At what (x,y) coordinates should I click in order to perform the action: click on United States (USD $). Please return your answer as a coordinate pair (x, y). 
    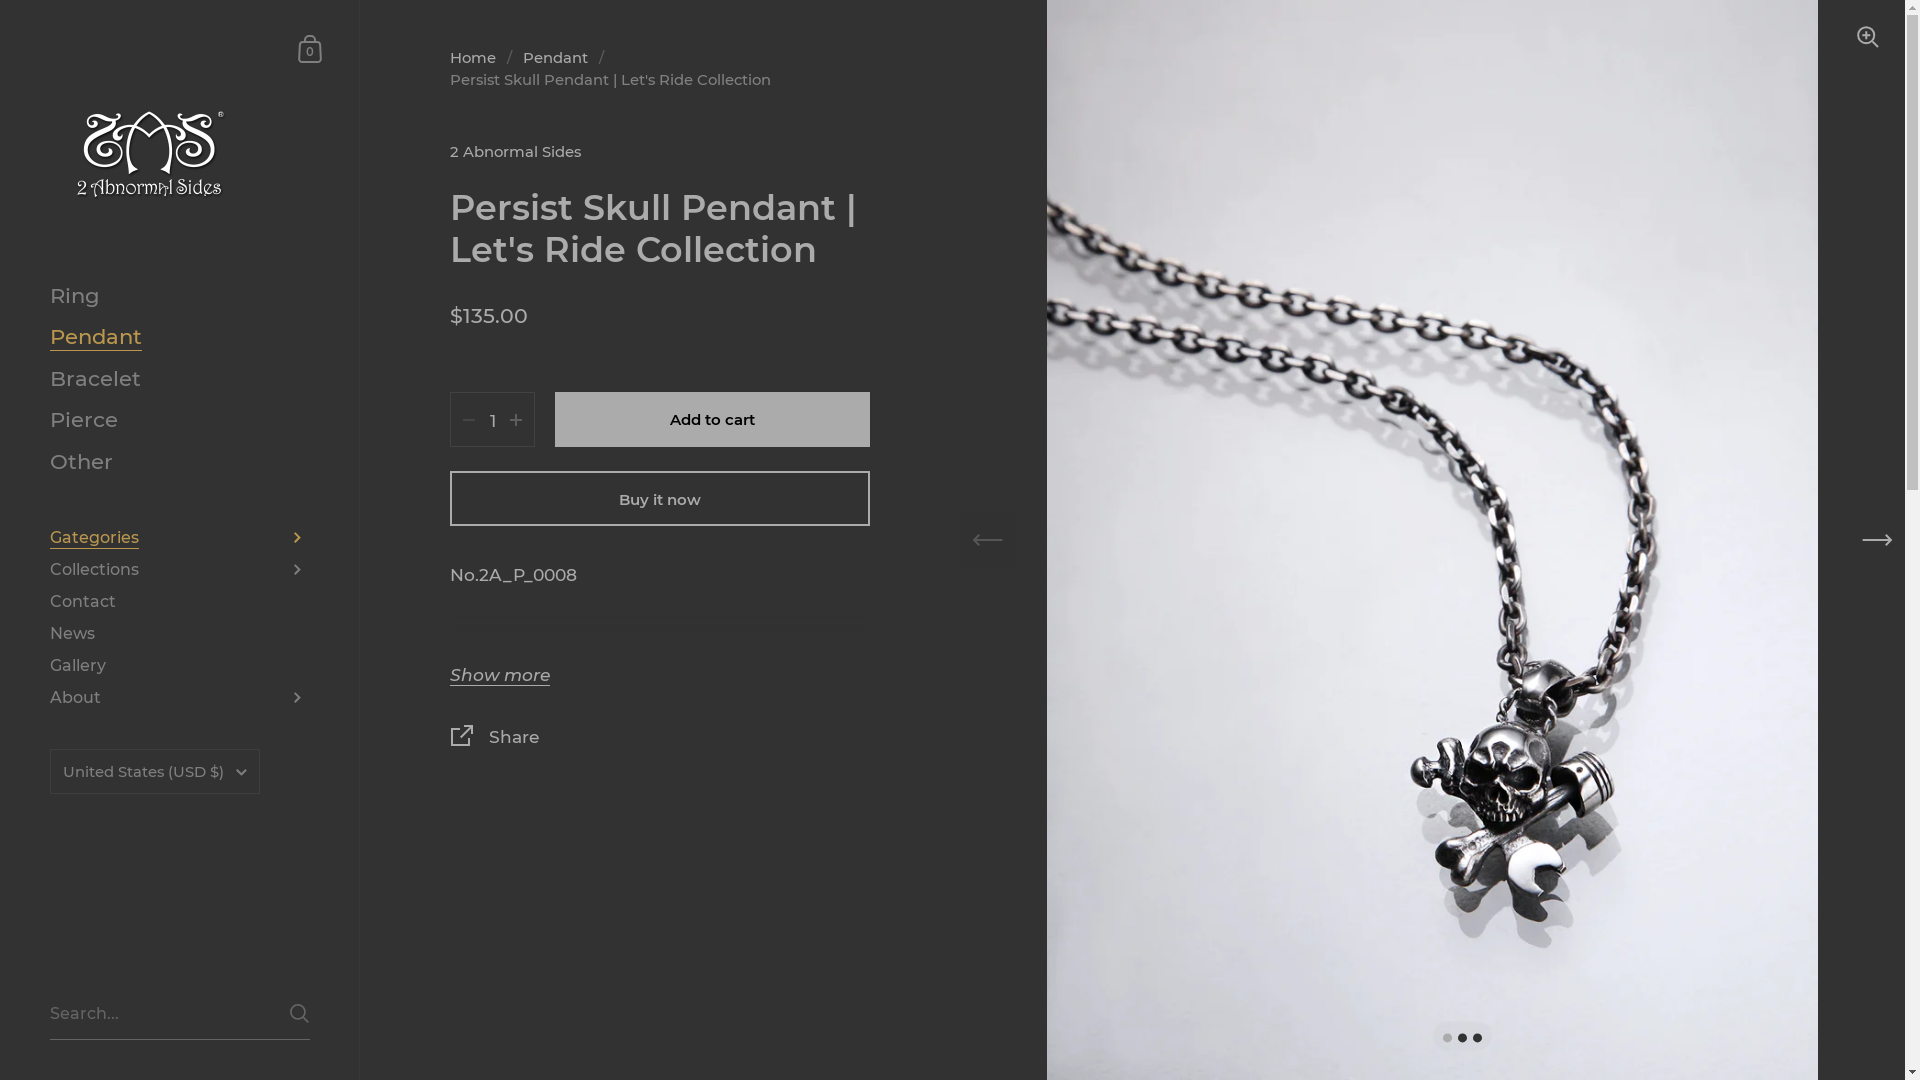
    Looking at the image, I should click on (155, 772).